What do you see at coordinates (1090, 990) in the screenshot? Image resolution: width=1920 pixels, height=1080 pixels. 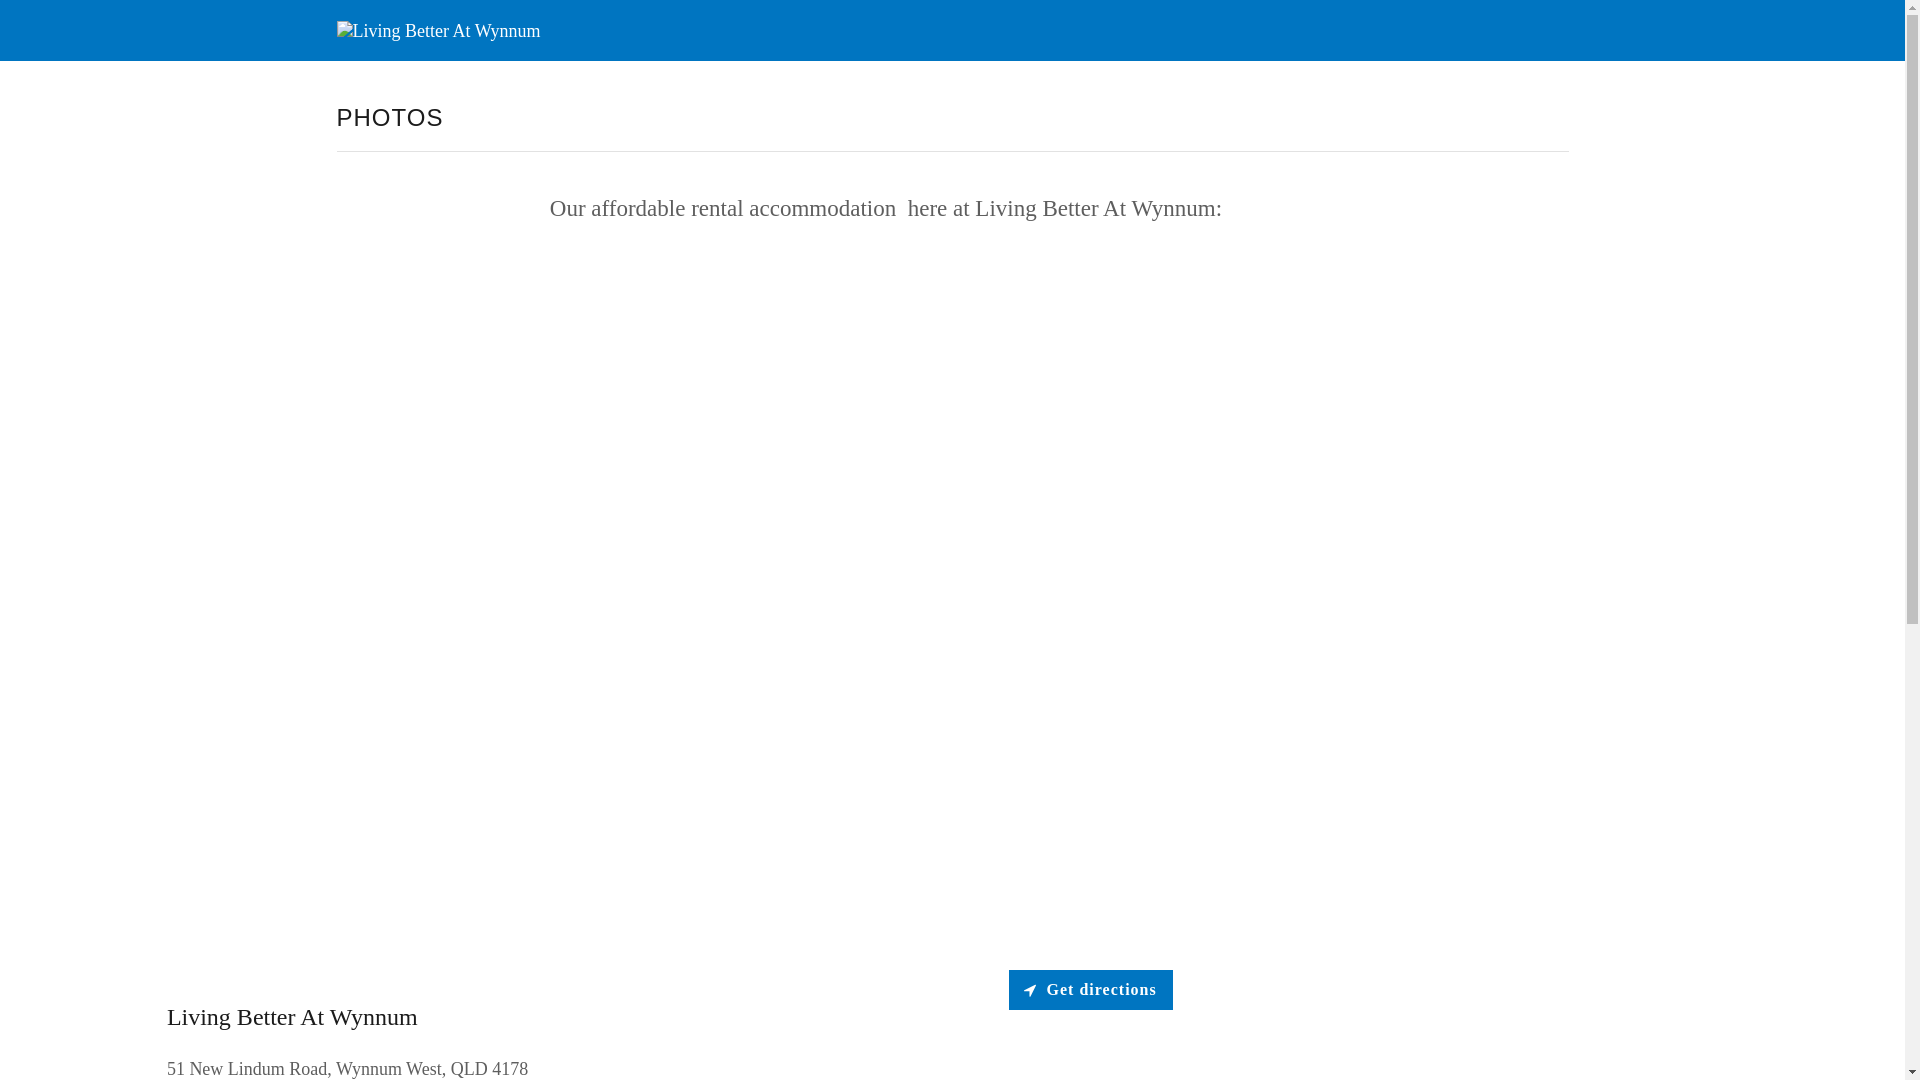 I see `Get directions` at bounding box center [1090, 990].